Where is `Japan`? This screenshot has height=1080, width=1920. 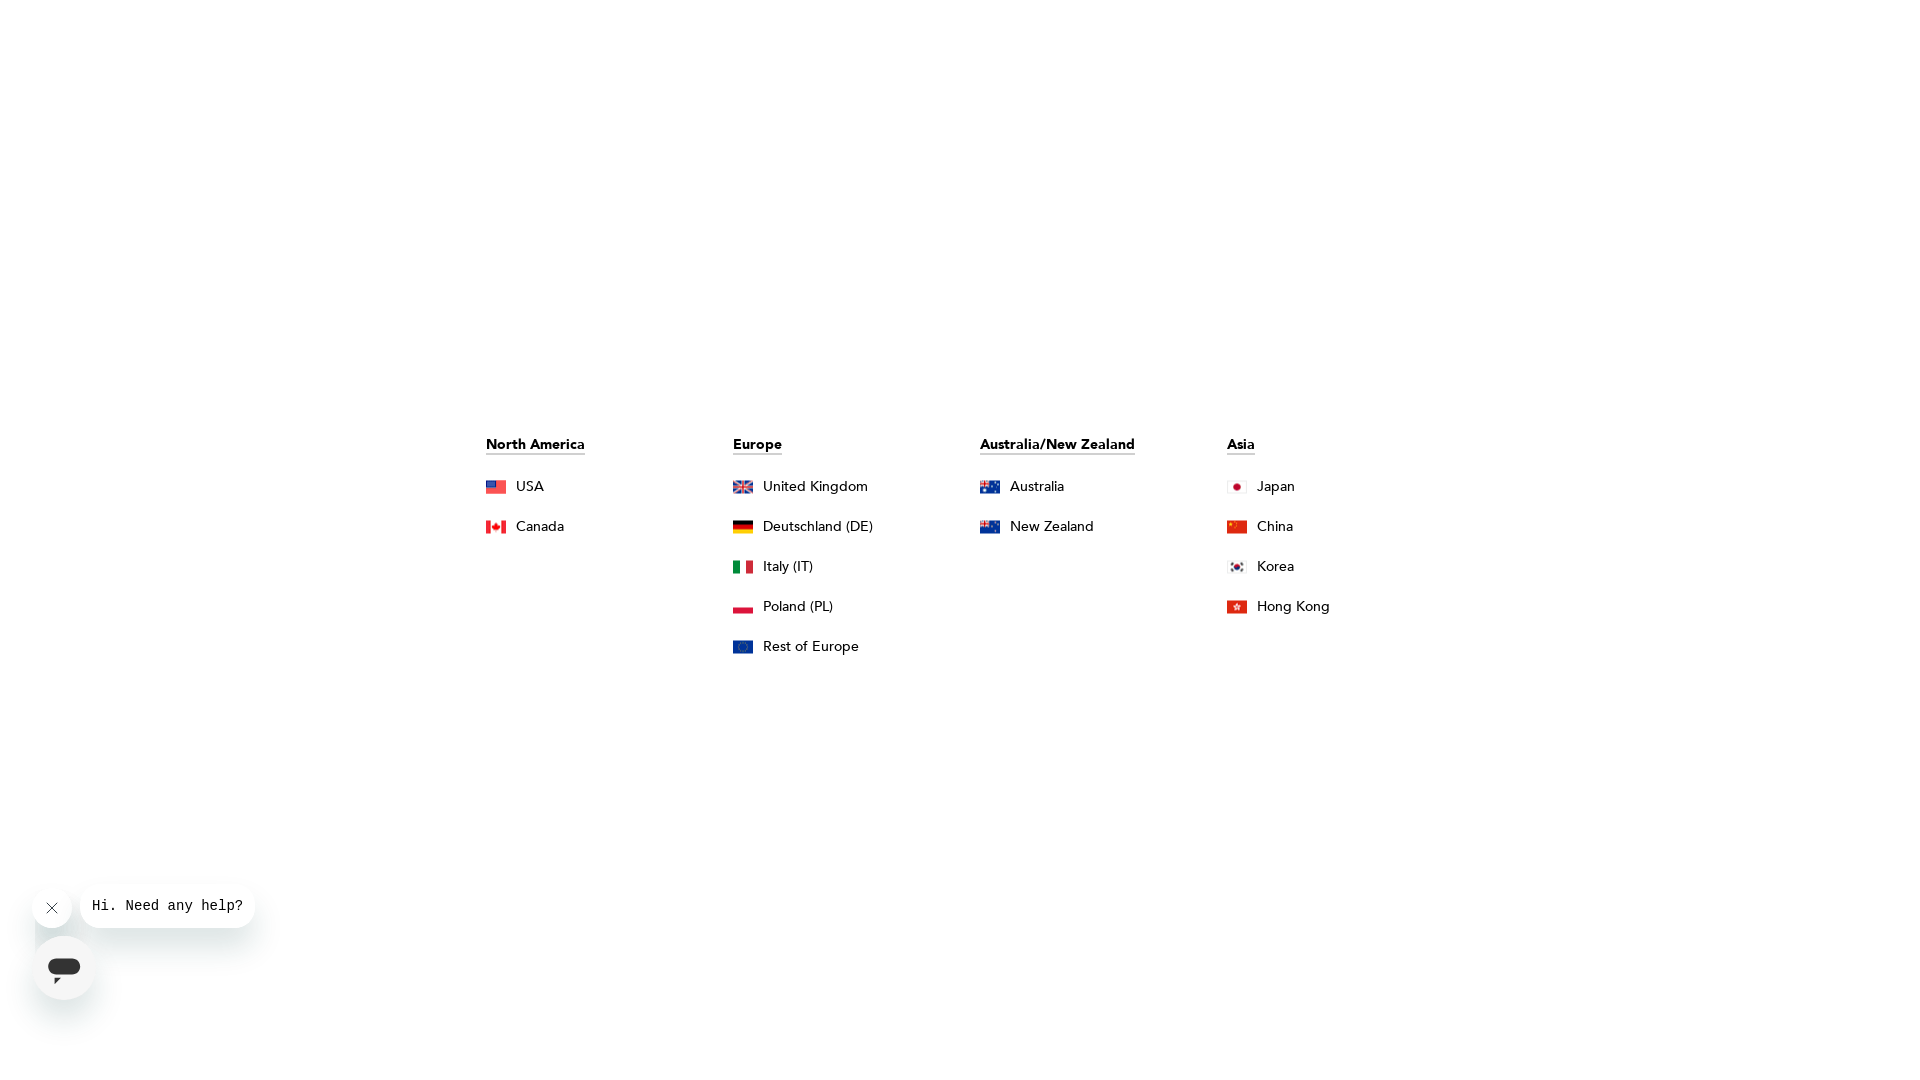 Japan is located at coordinates (1340, 486).